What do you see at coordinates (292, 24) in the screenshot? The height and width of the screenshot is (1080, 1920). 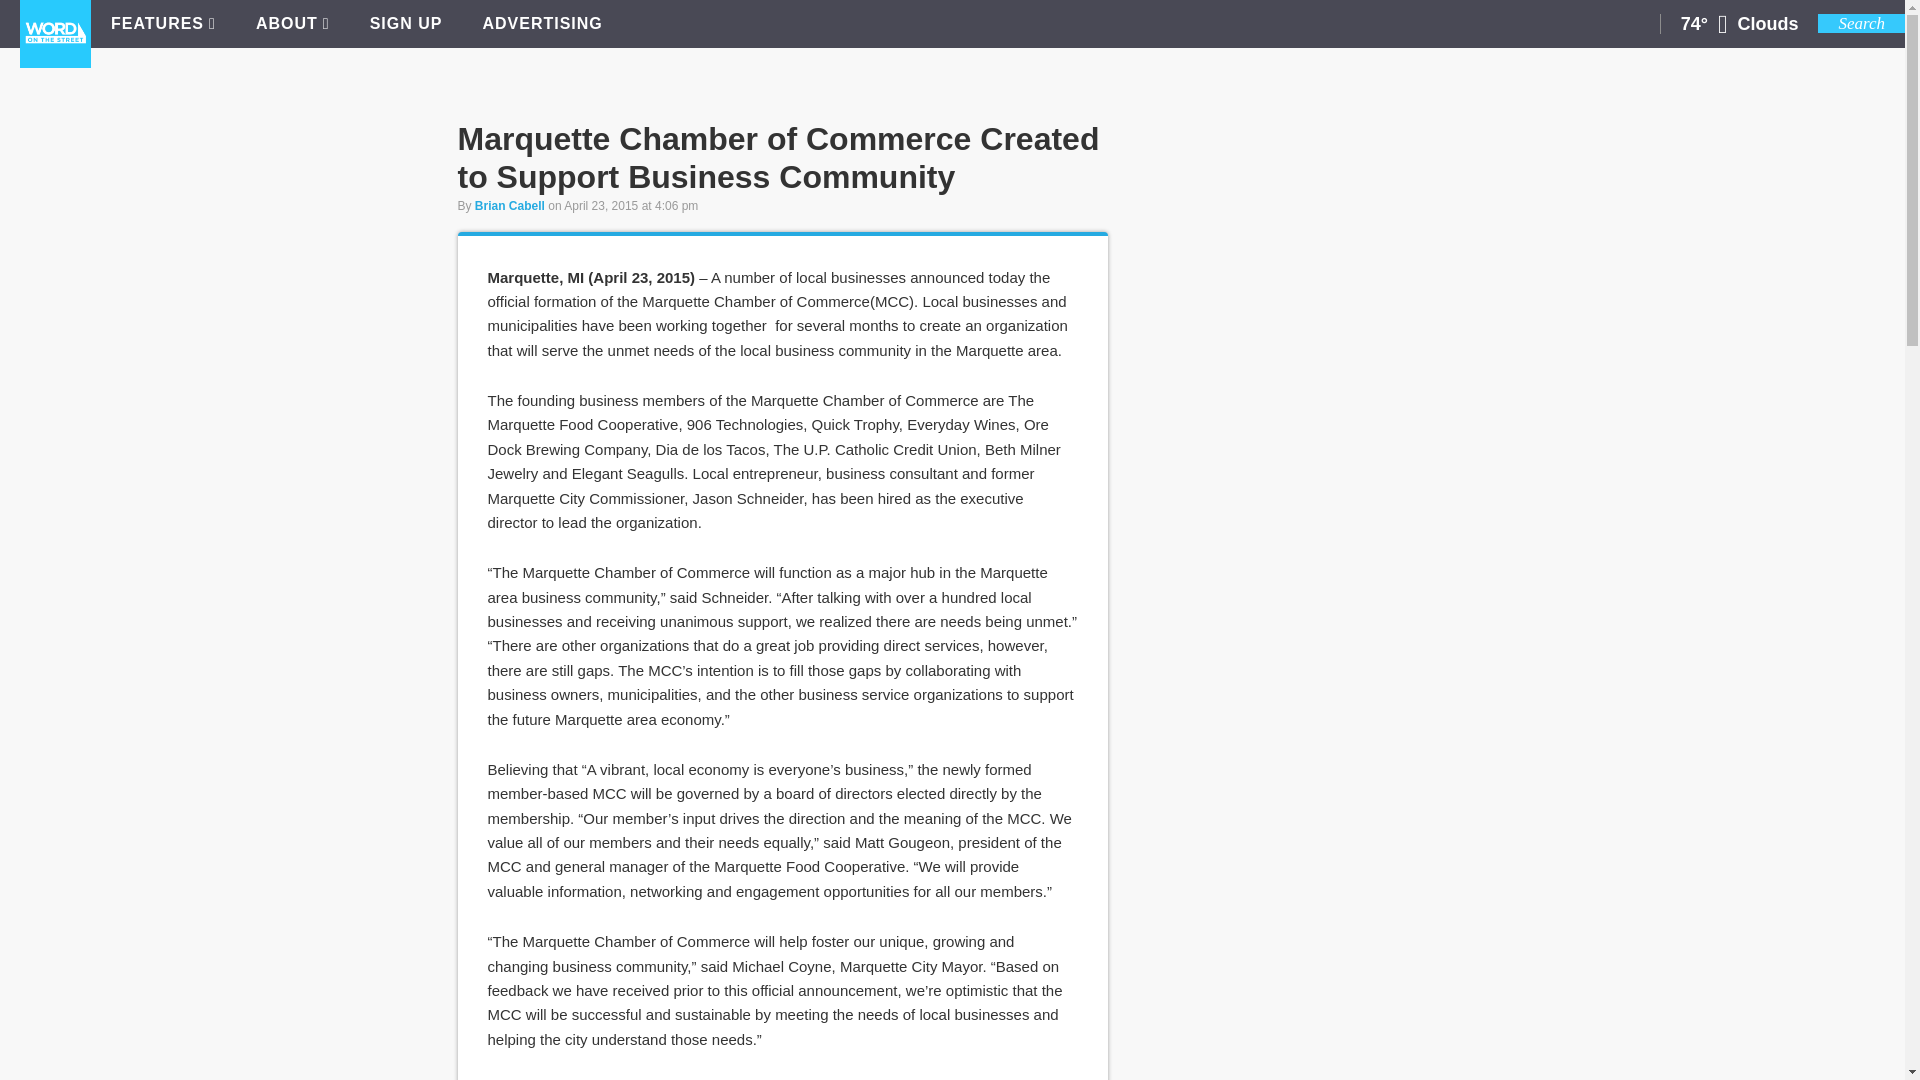 I see `ABOUT` at bounding box center [292, 24].